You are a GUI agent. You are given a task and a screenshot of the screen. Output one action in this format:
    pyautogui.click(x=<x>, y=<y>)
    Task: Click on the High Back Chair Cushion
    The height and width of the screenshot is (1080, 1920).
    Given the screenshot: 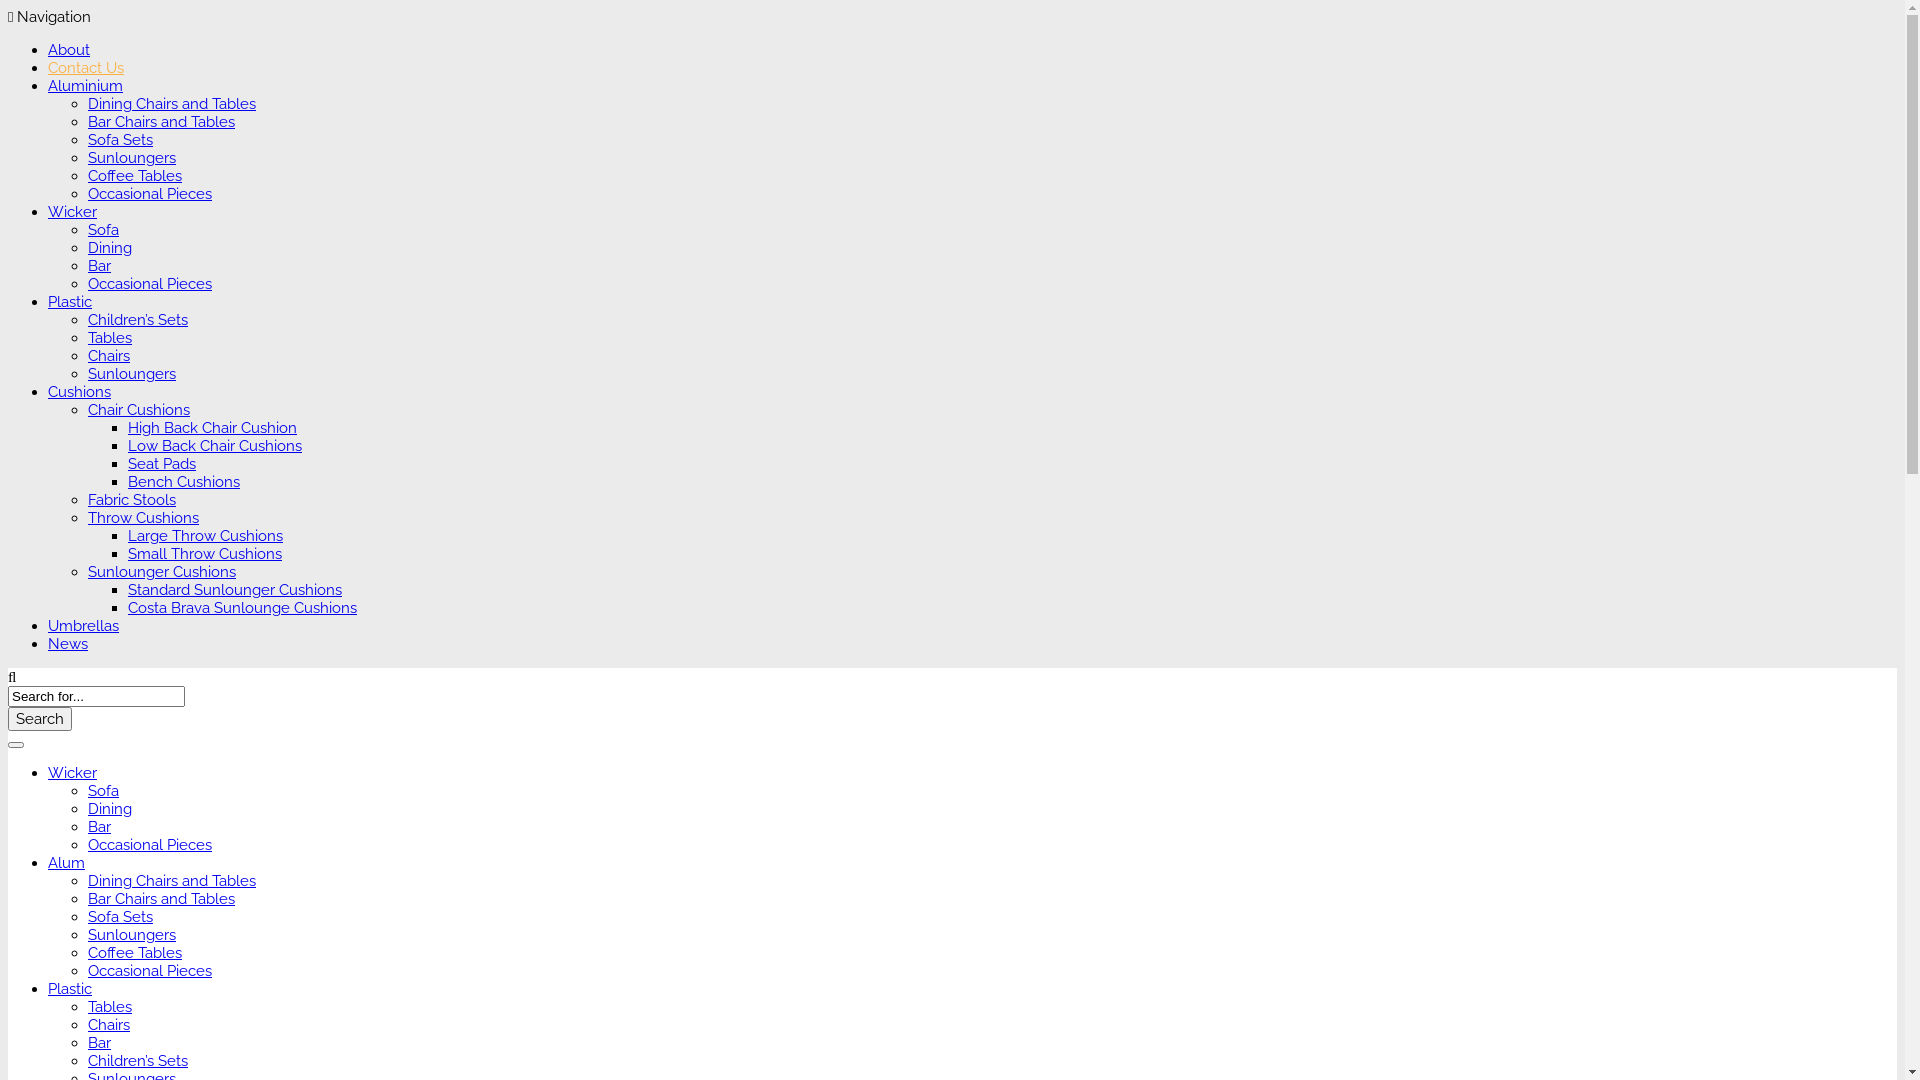 What is the action you would take?
    pyautogui.click(x=212, y=428)
    